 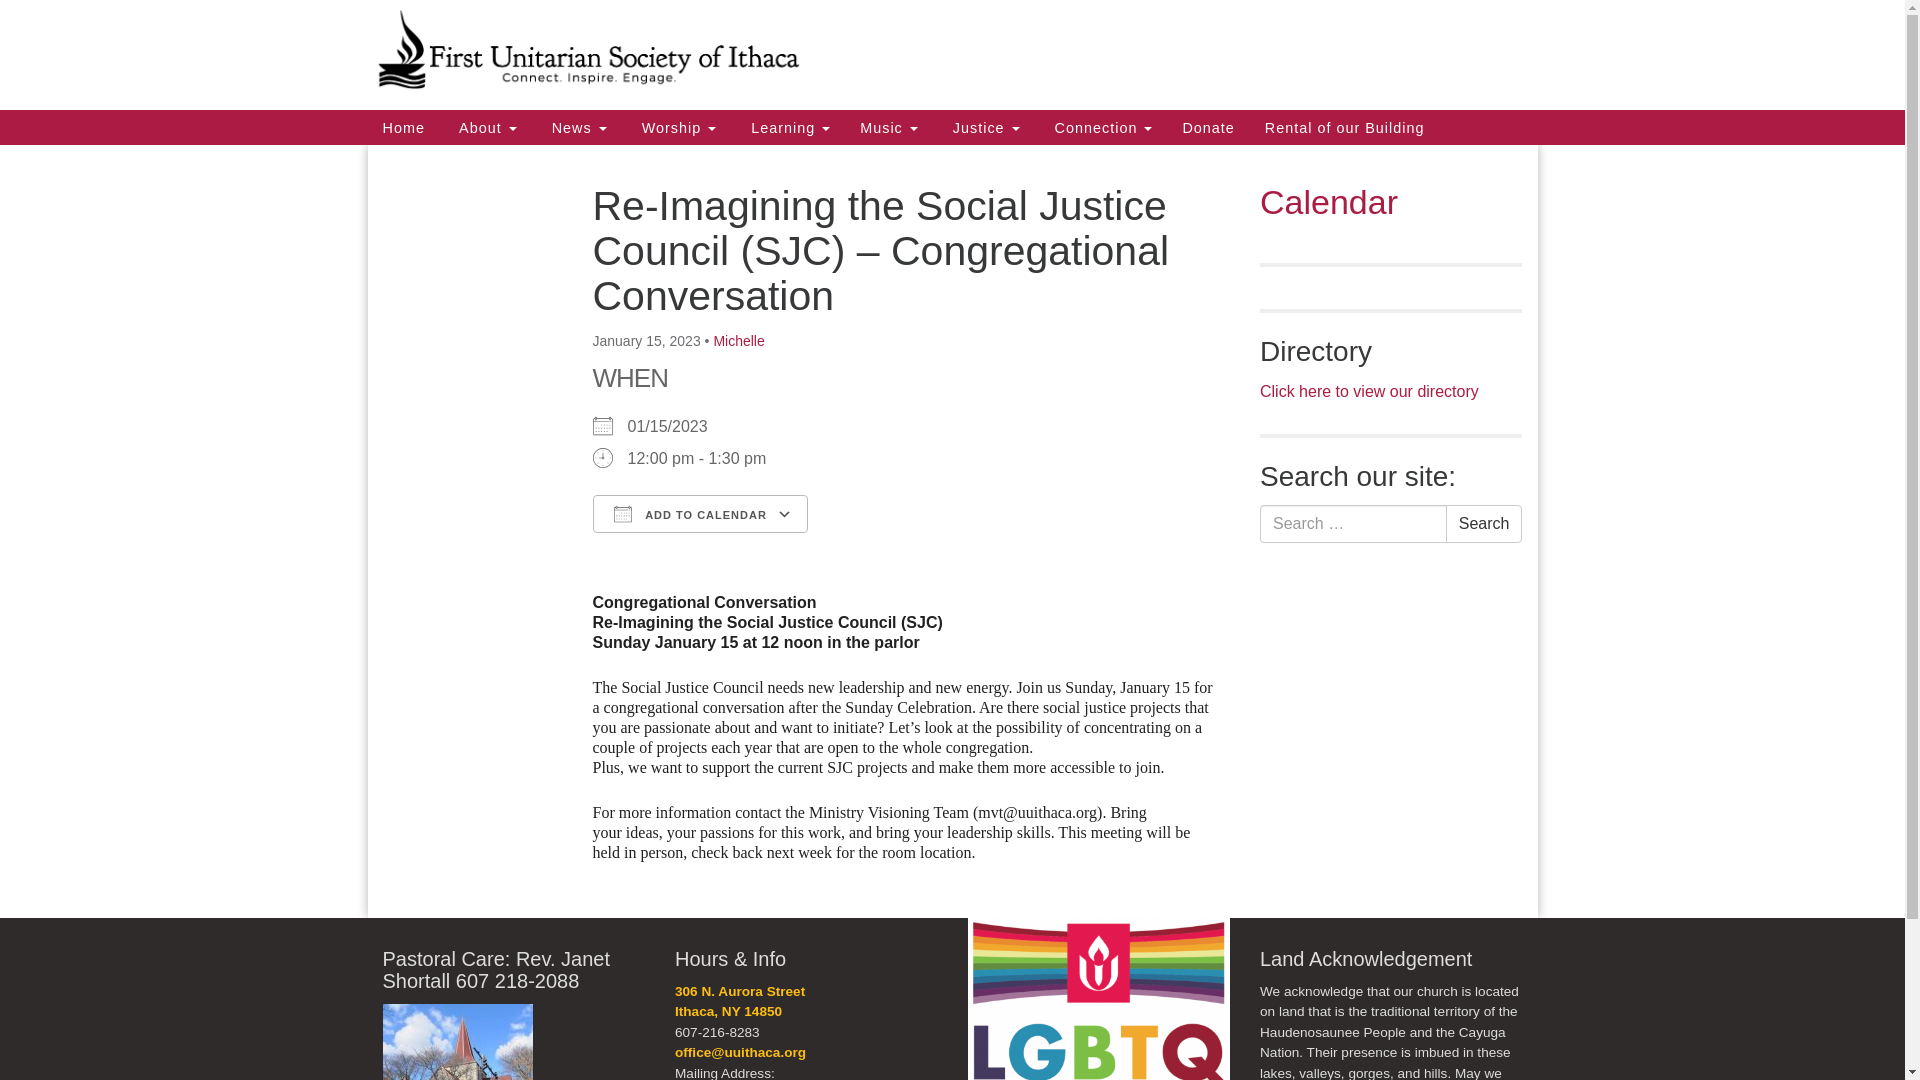 What do you see at coordinates (485, 127) in the screenshot?
I see ` About` at bounding box center [485, 127].